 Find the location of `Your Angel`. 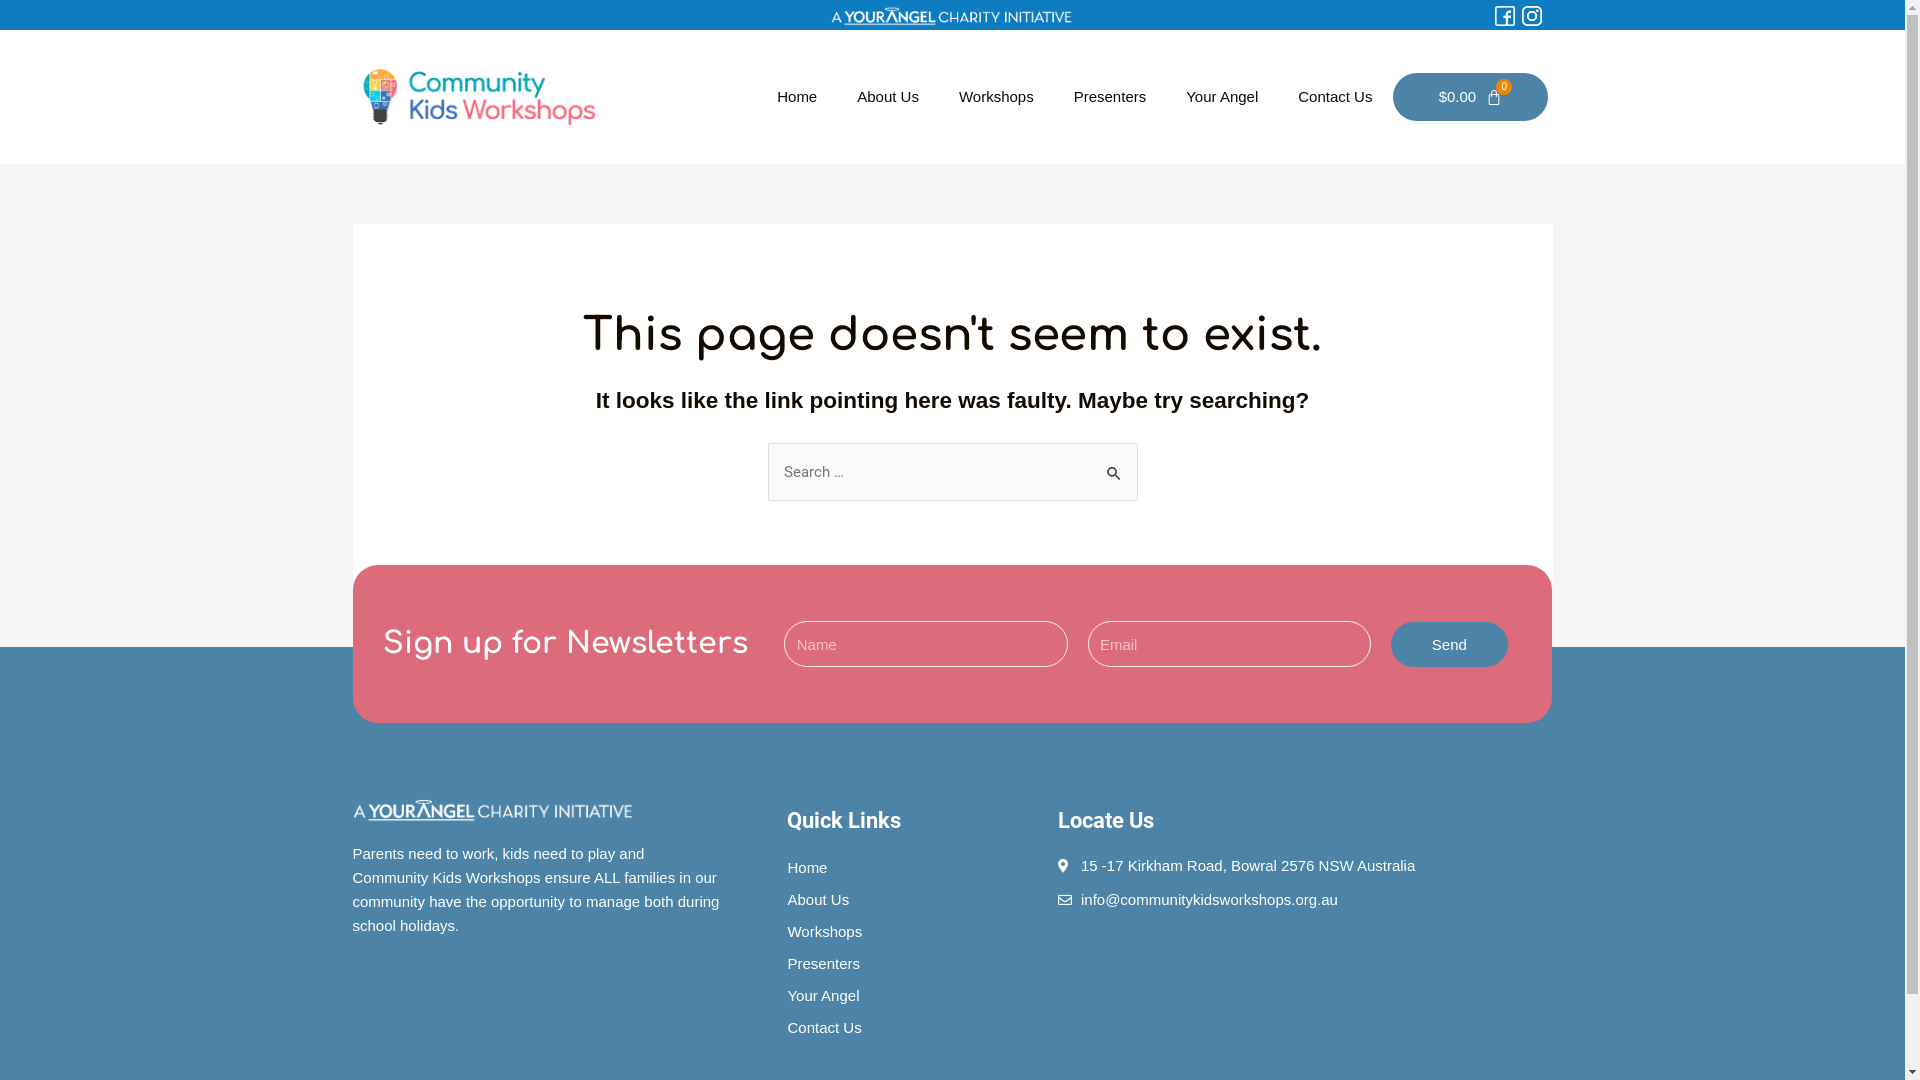

Your Angel is located at coordinates (1222, 97).